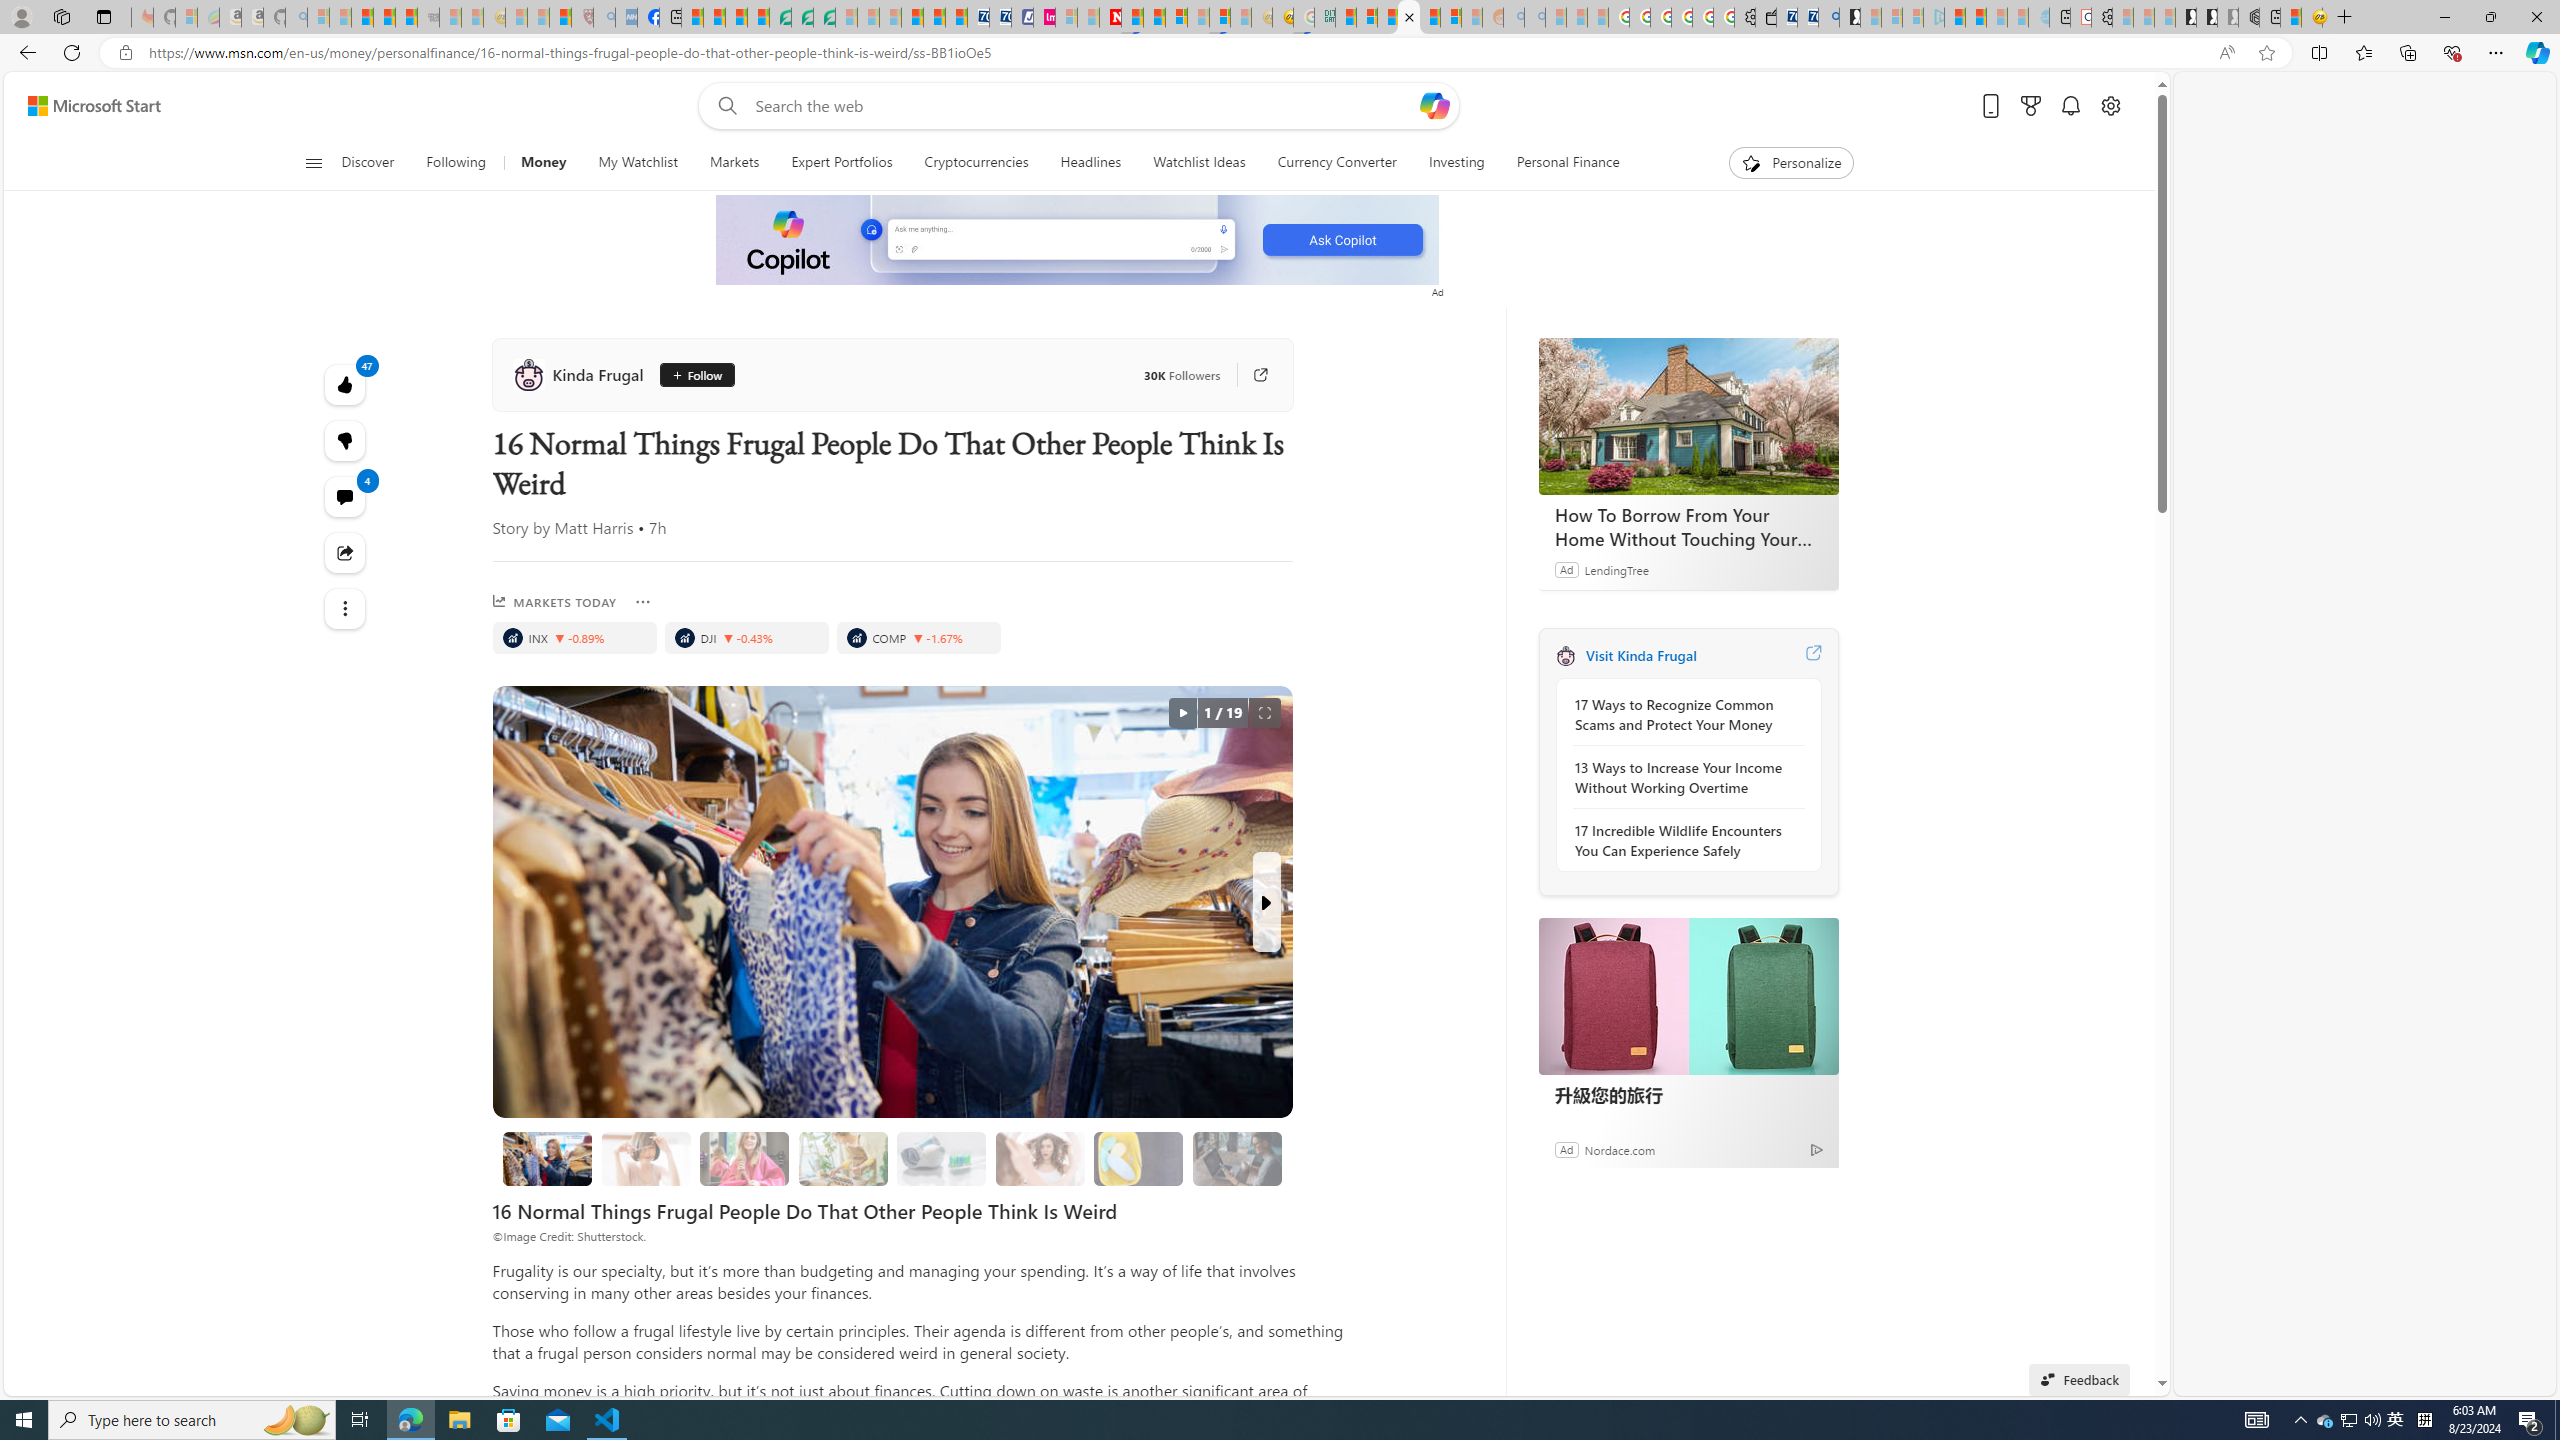 This screenshot has height=1440, width=2560. I want to click on 5. Not Washing Hair, so click(1040, 1159).